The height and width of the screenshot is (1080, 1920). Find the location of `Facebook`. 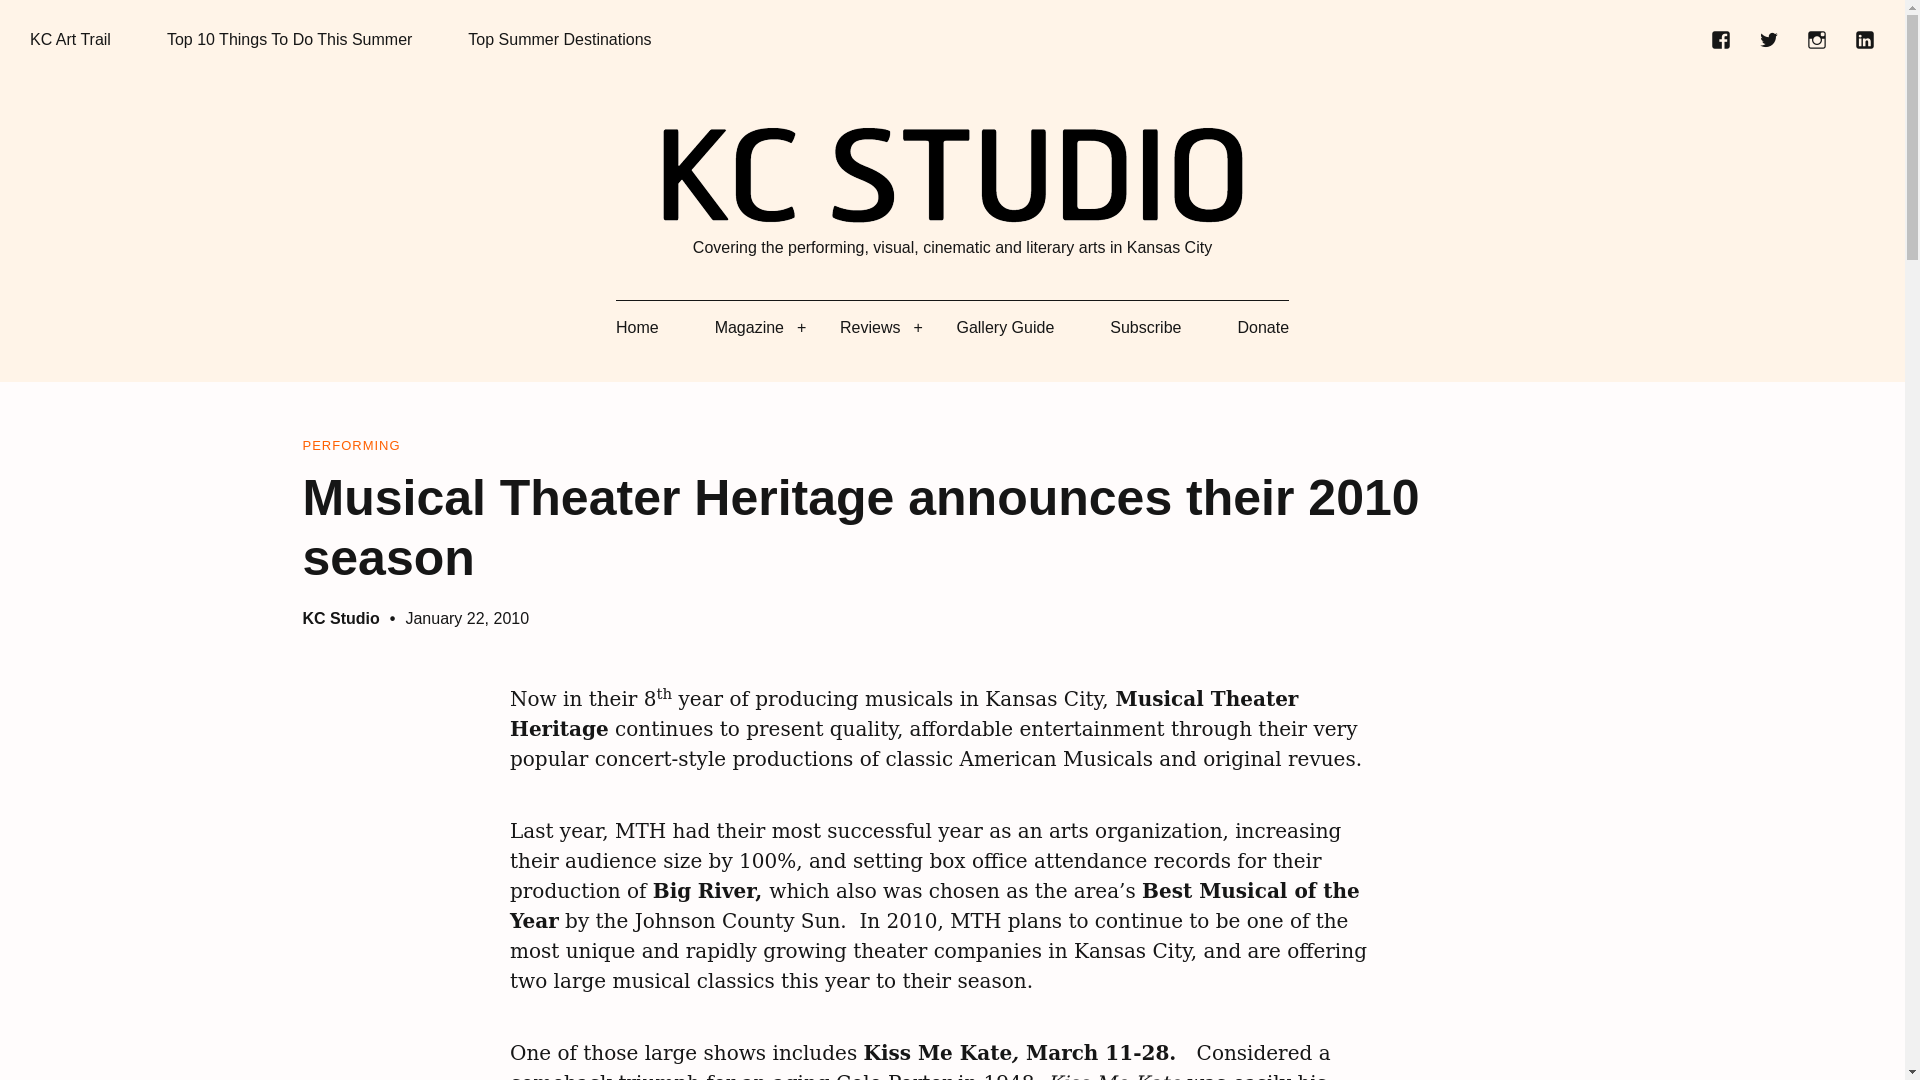

Facebook is located at coordinates (1720, 40).